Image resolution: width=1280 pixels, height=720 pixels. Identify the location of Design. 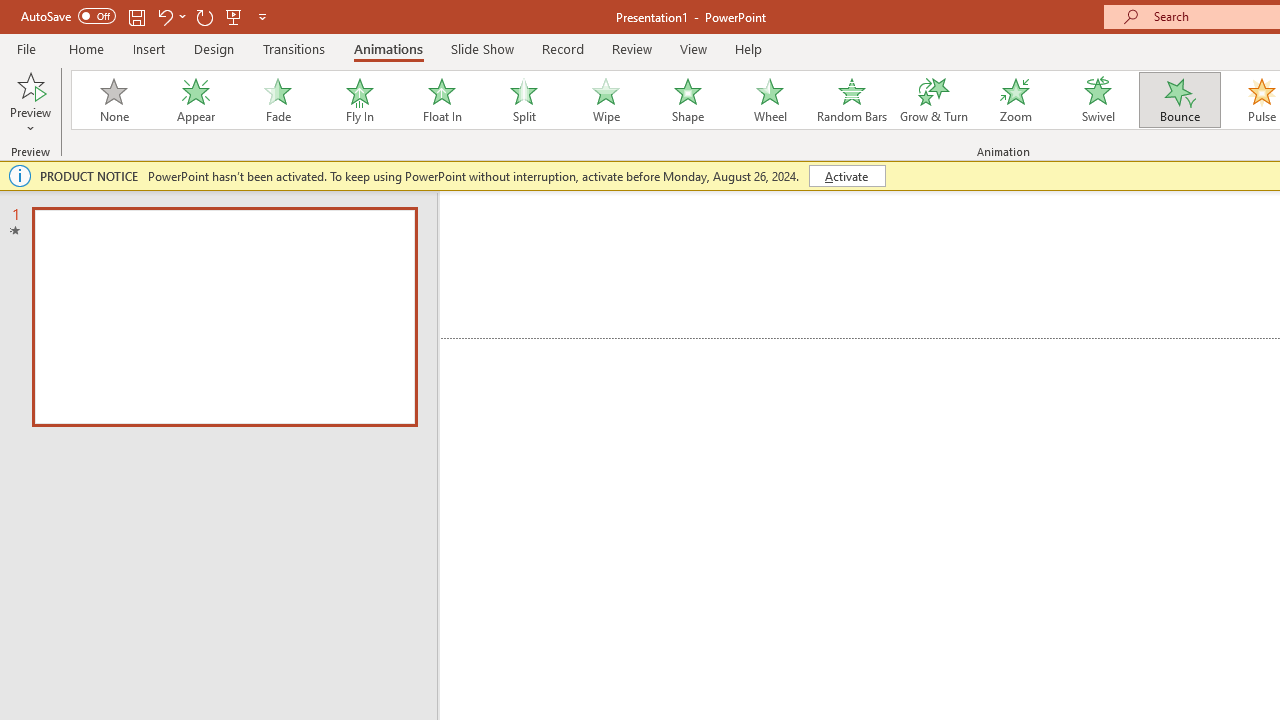
(214, 48).